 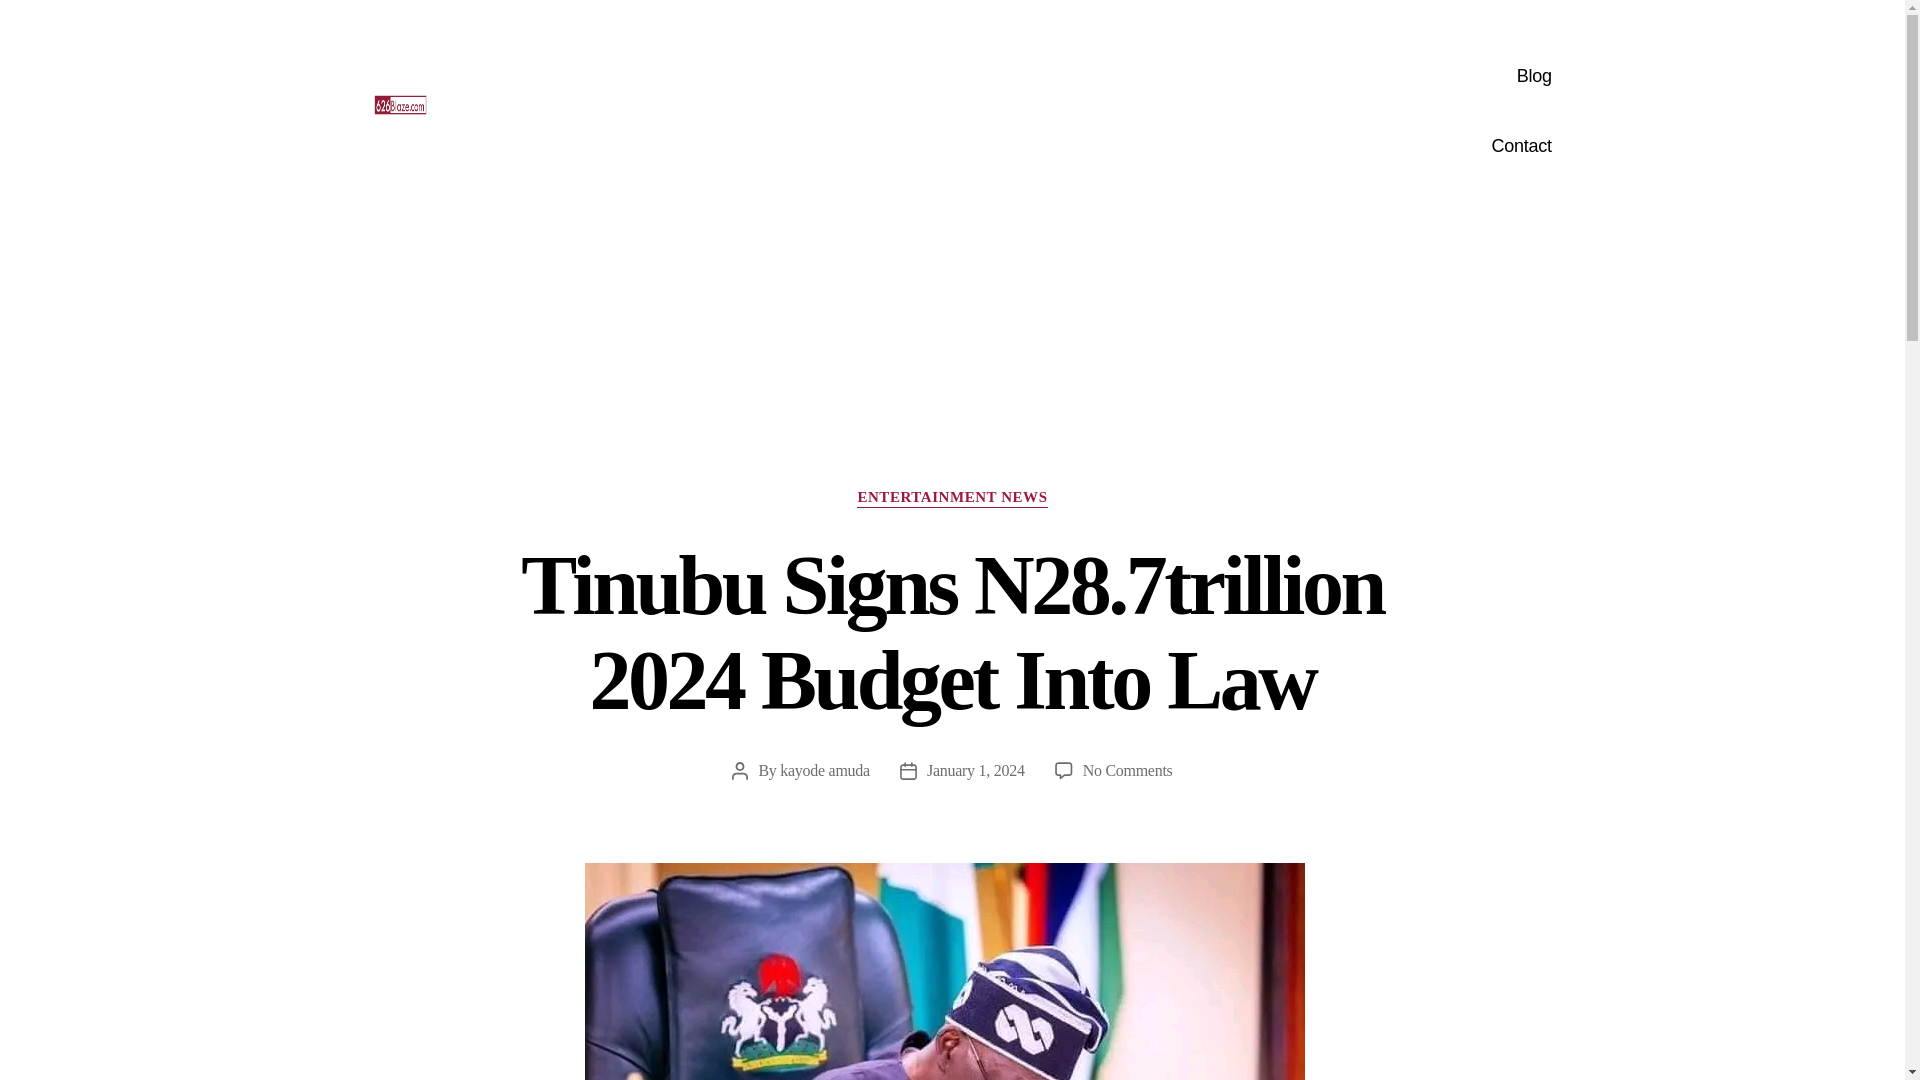 What do you see at coordinates (1178, 146) in the screenshot?
I see `Contact` at bounding box center [1178, 146].